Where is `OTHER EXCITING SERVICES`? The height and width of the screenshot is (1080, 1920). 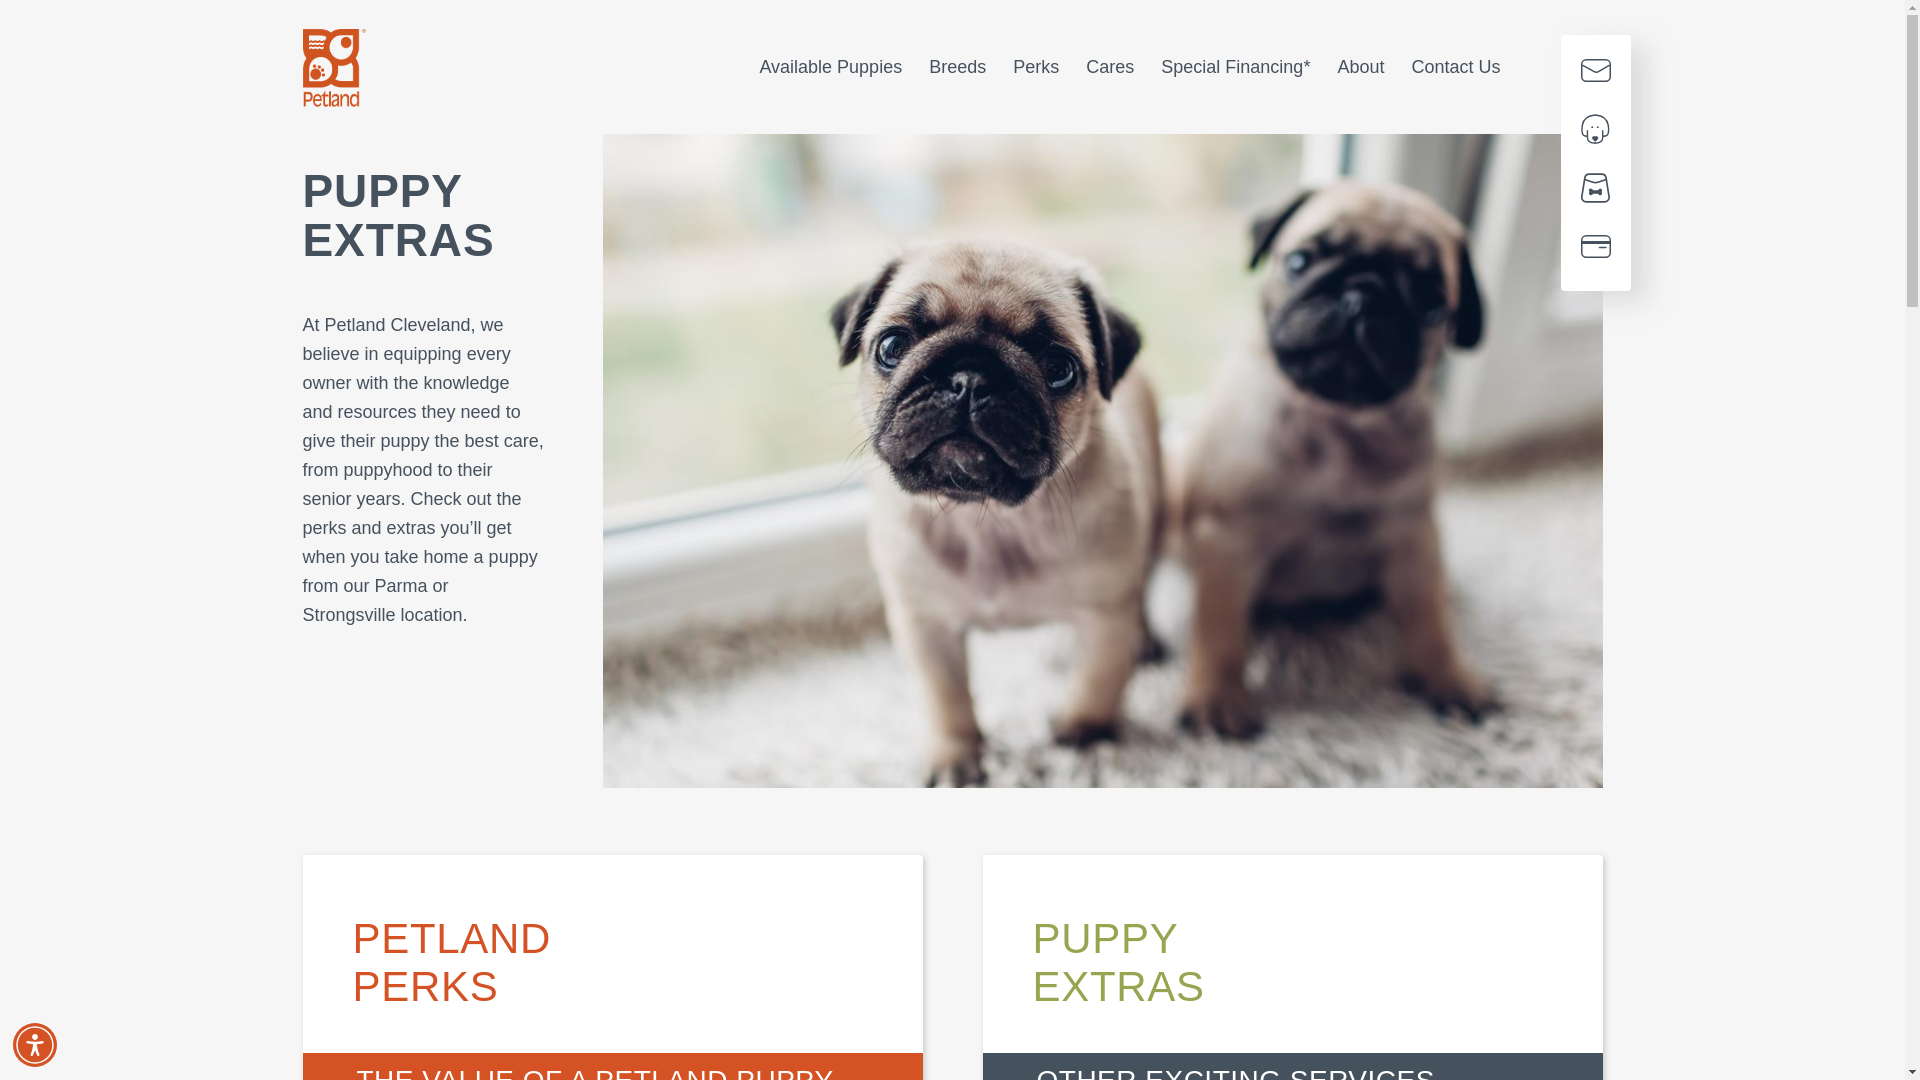
OTHER EXCITING SERVICES is located at coordinates (1291, 1066).